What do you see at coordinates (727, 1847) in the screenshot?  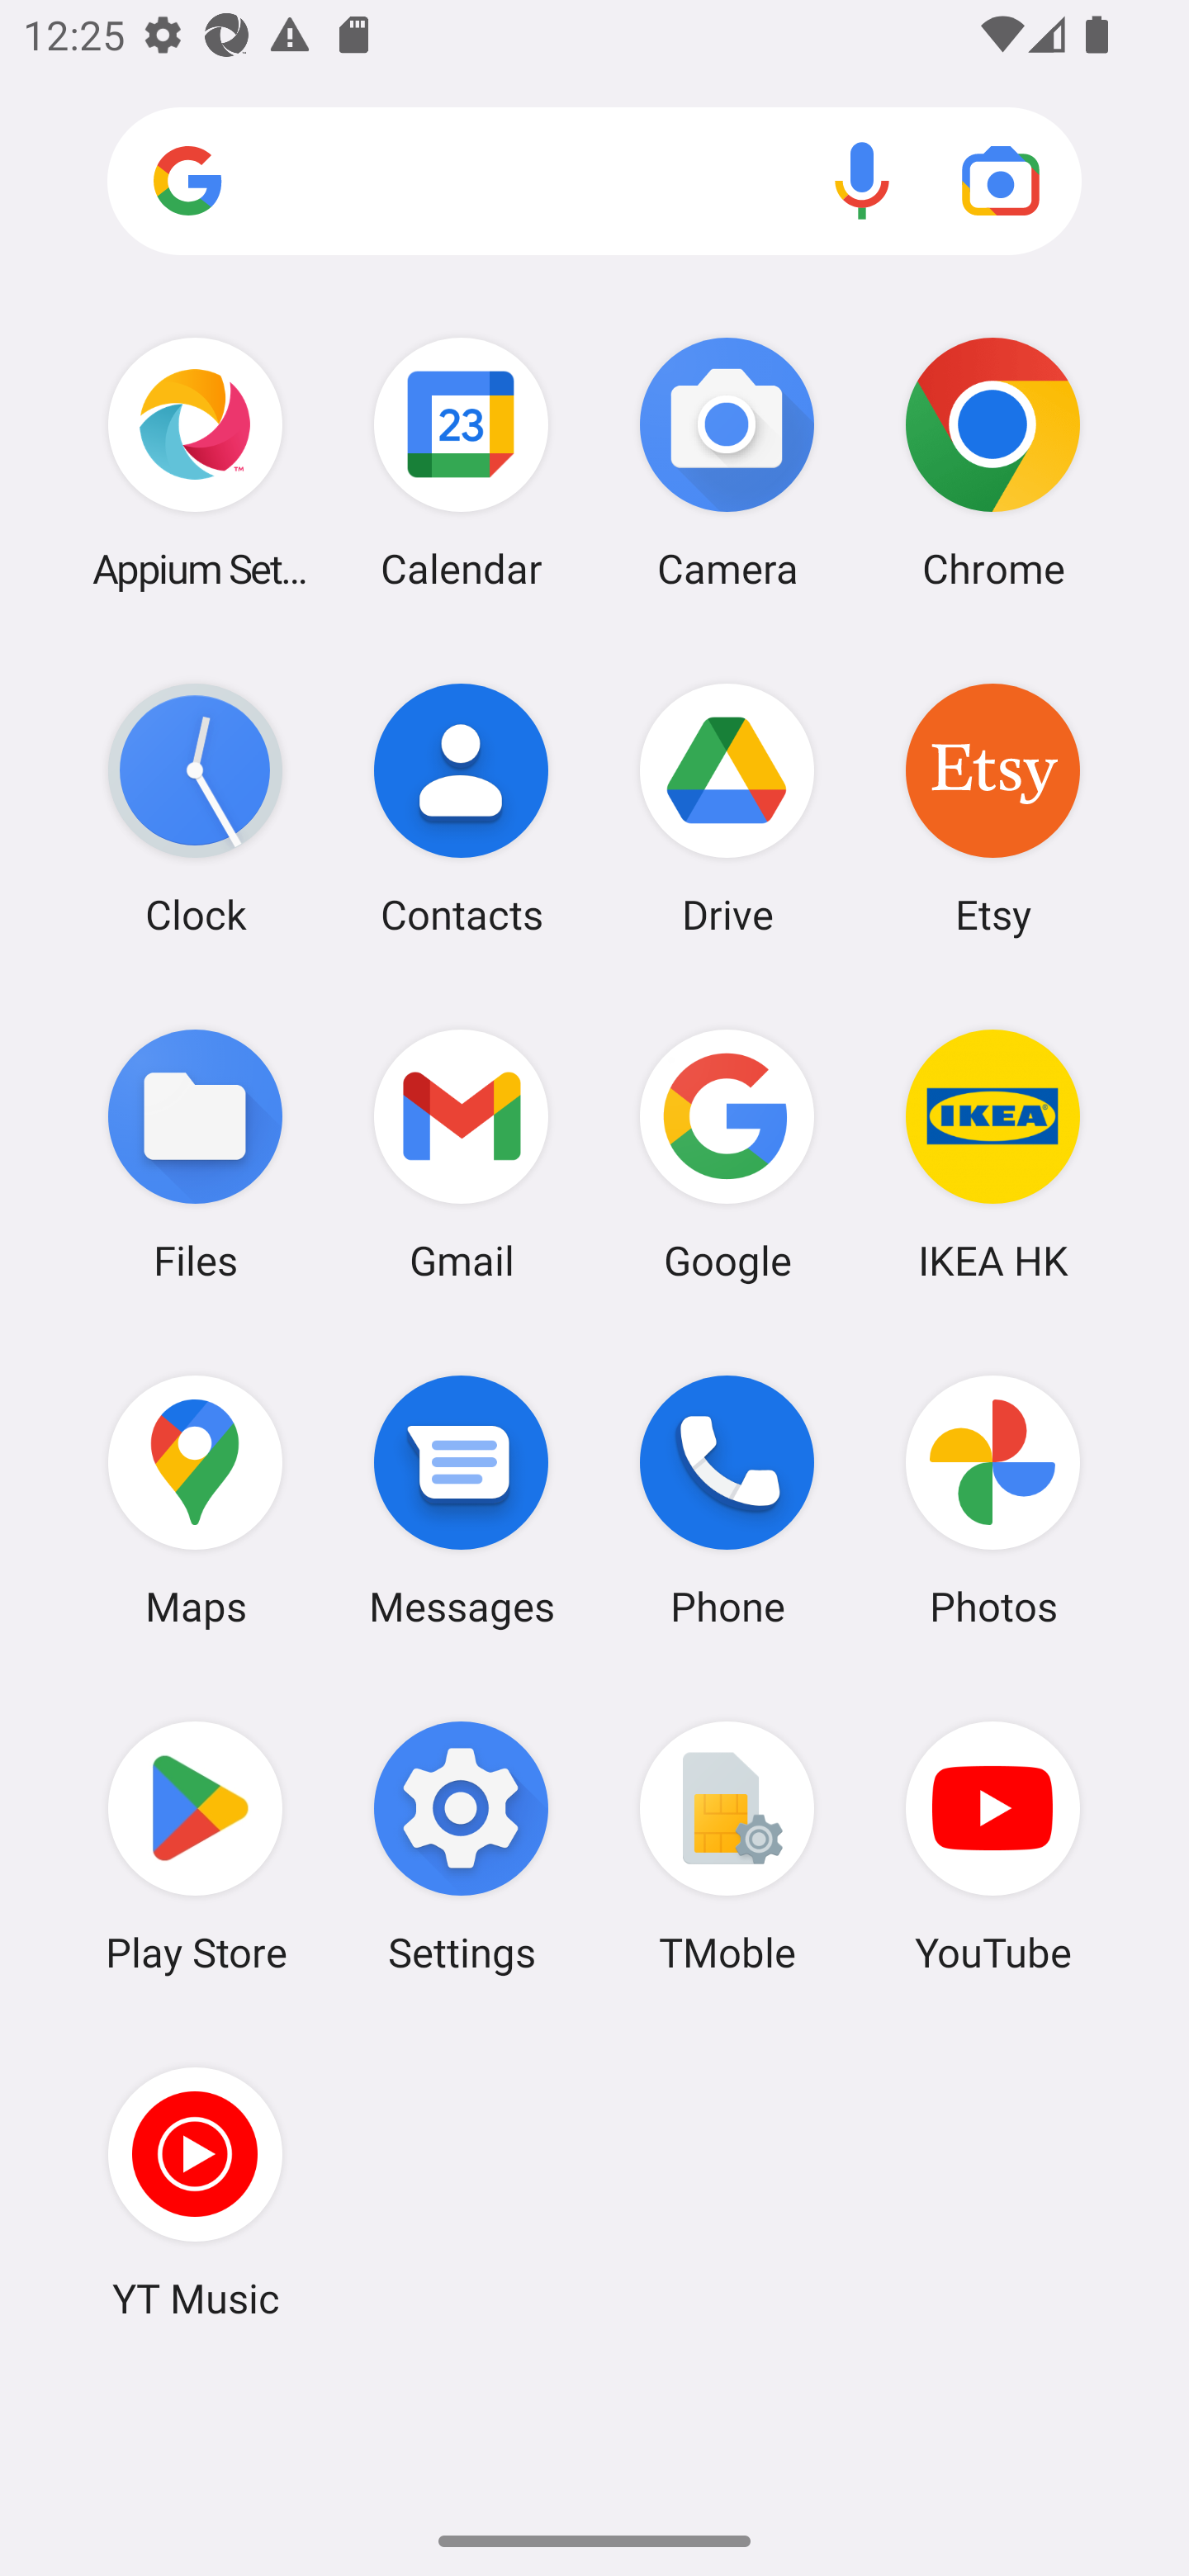 I see `TMoble` at bounding box center [727, 1847].